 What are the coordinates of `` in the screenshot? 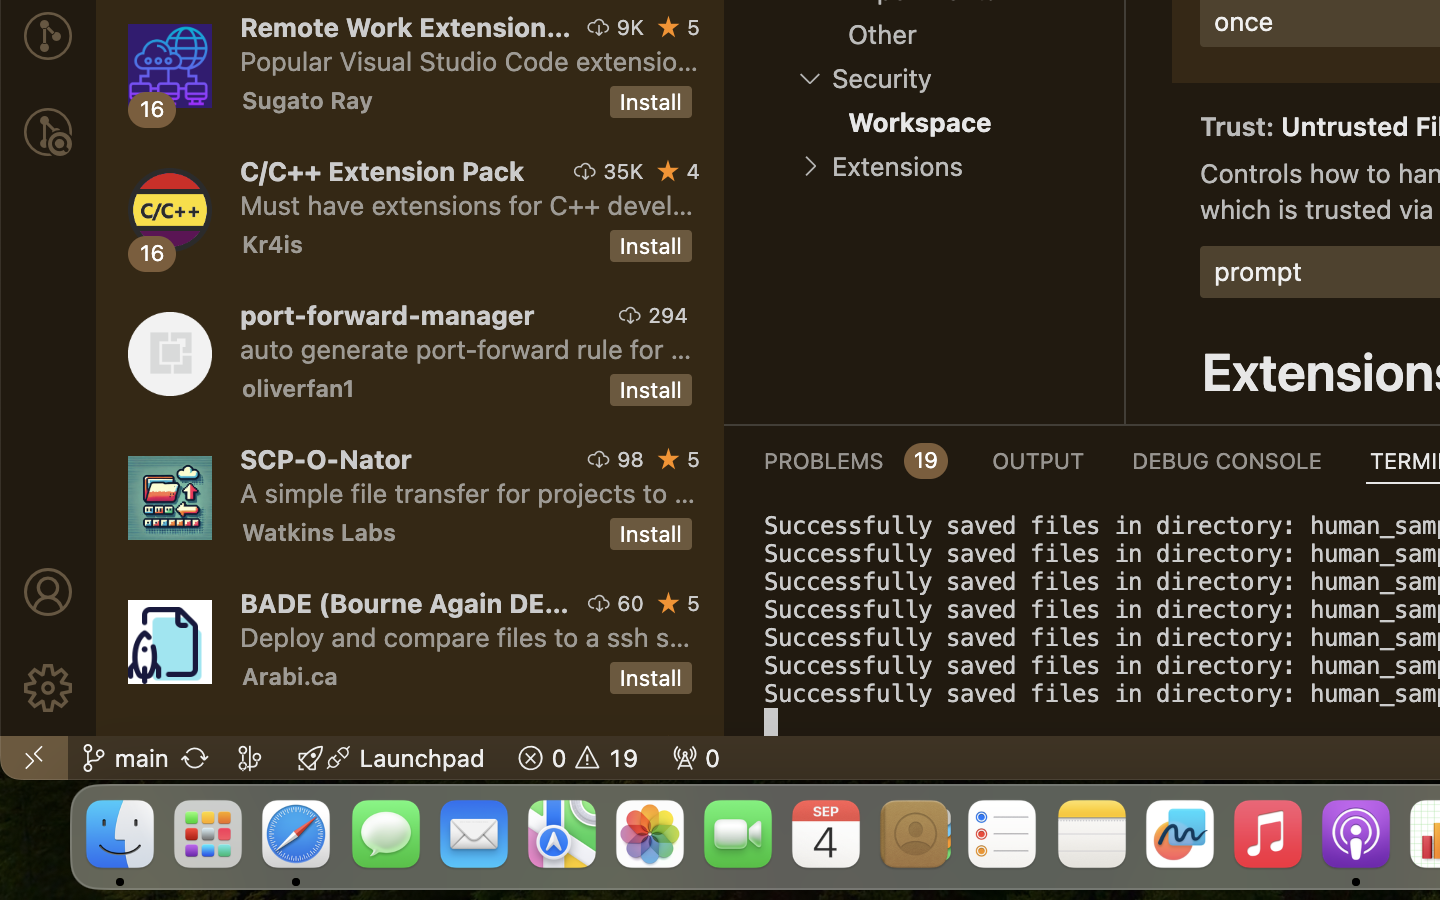 It's located at (48, 132).